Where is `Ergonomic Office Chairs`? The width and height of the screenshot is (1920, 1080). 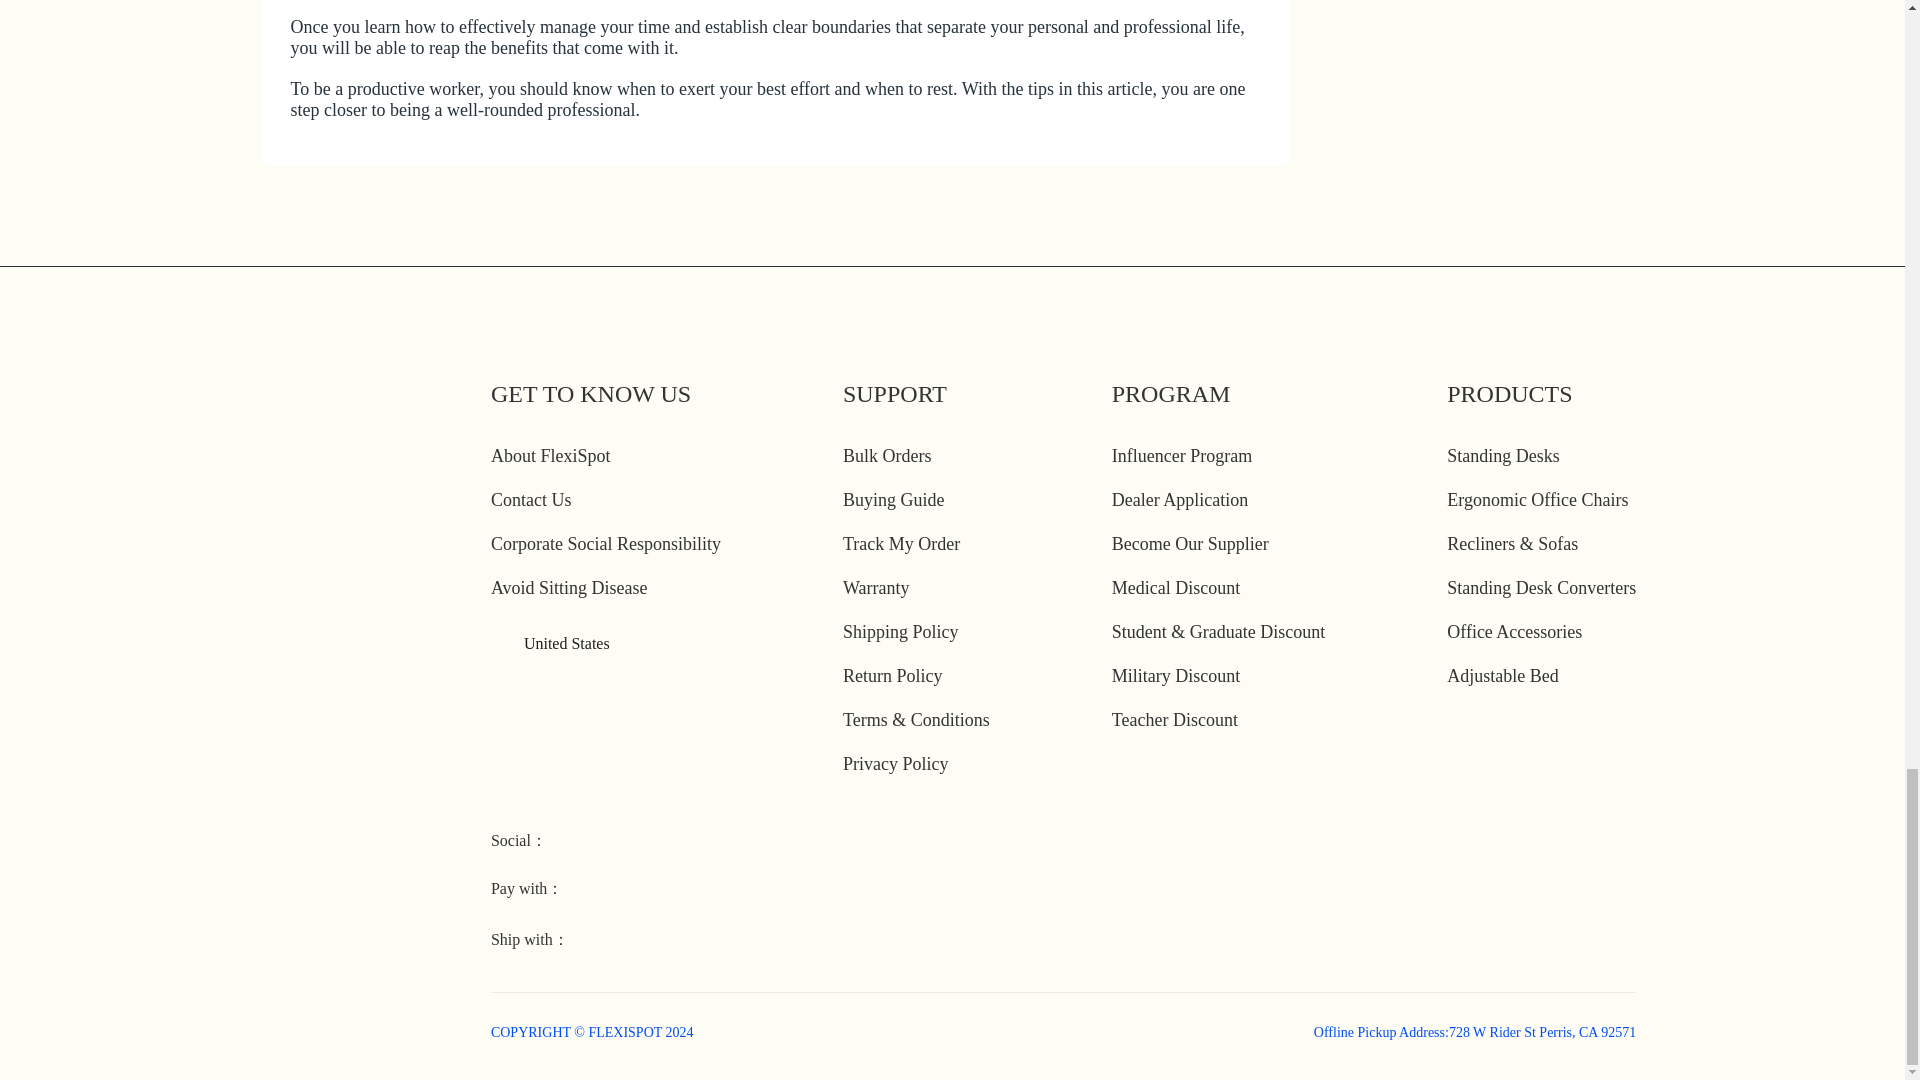
Ergonomic Office Chairs is located at coordinates (1538, 500).